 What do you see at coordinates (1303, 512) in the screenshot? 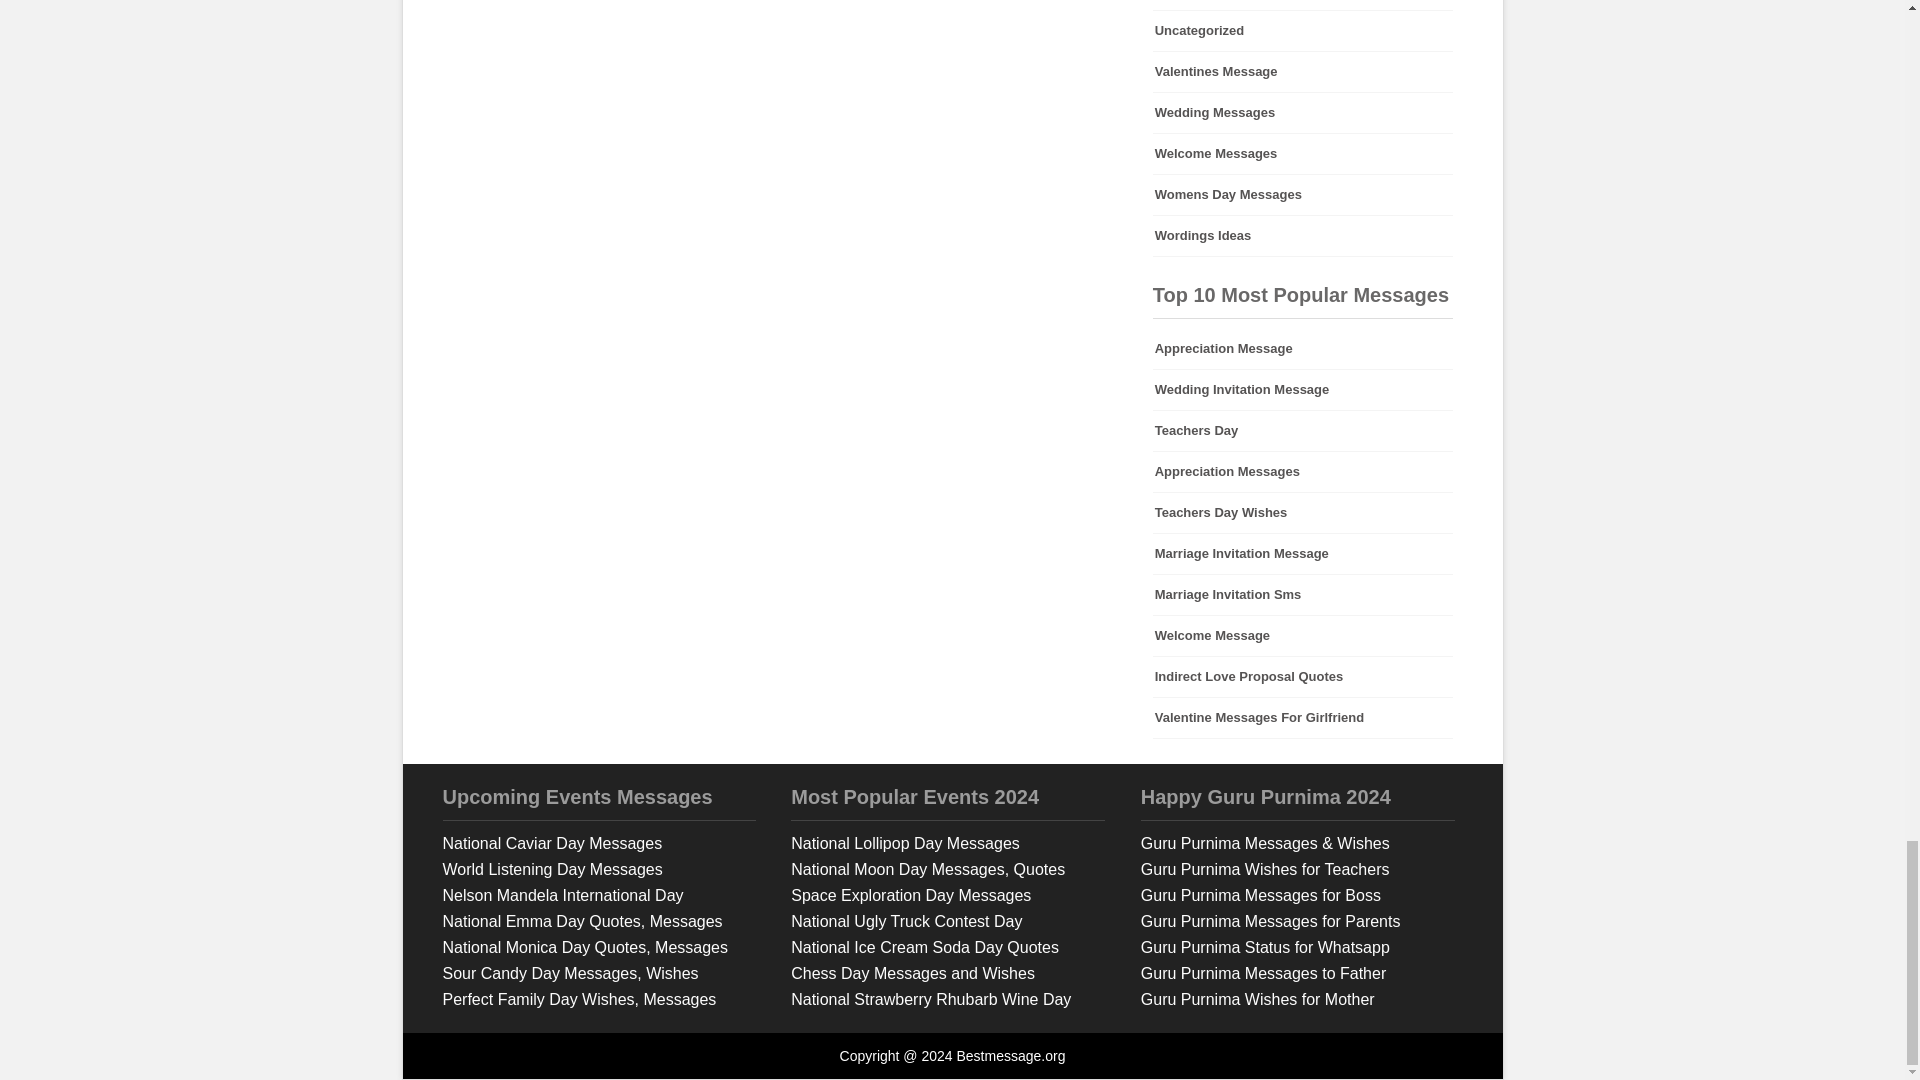
I see `teachers day wishes` at bounding box center [1303, 512].